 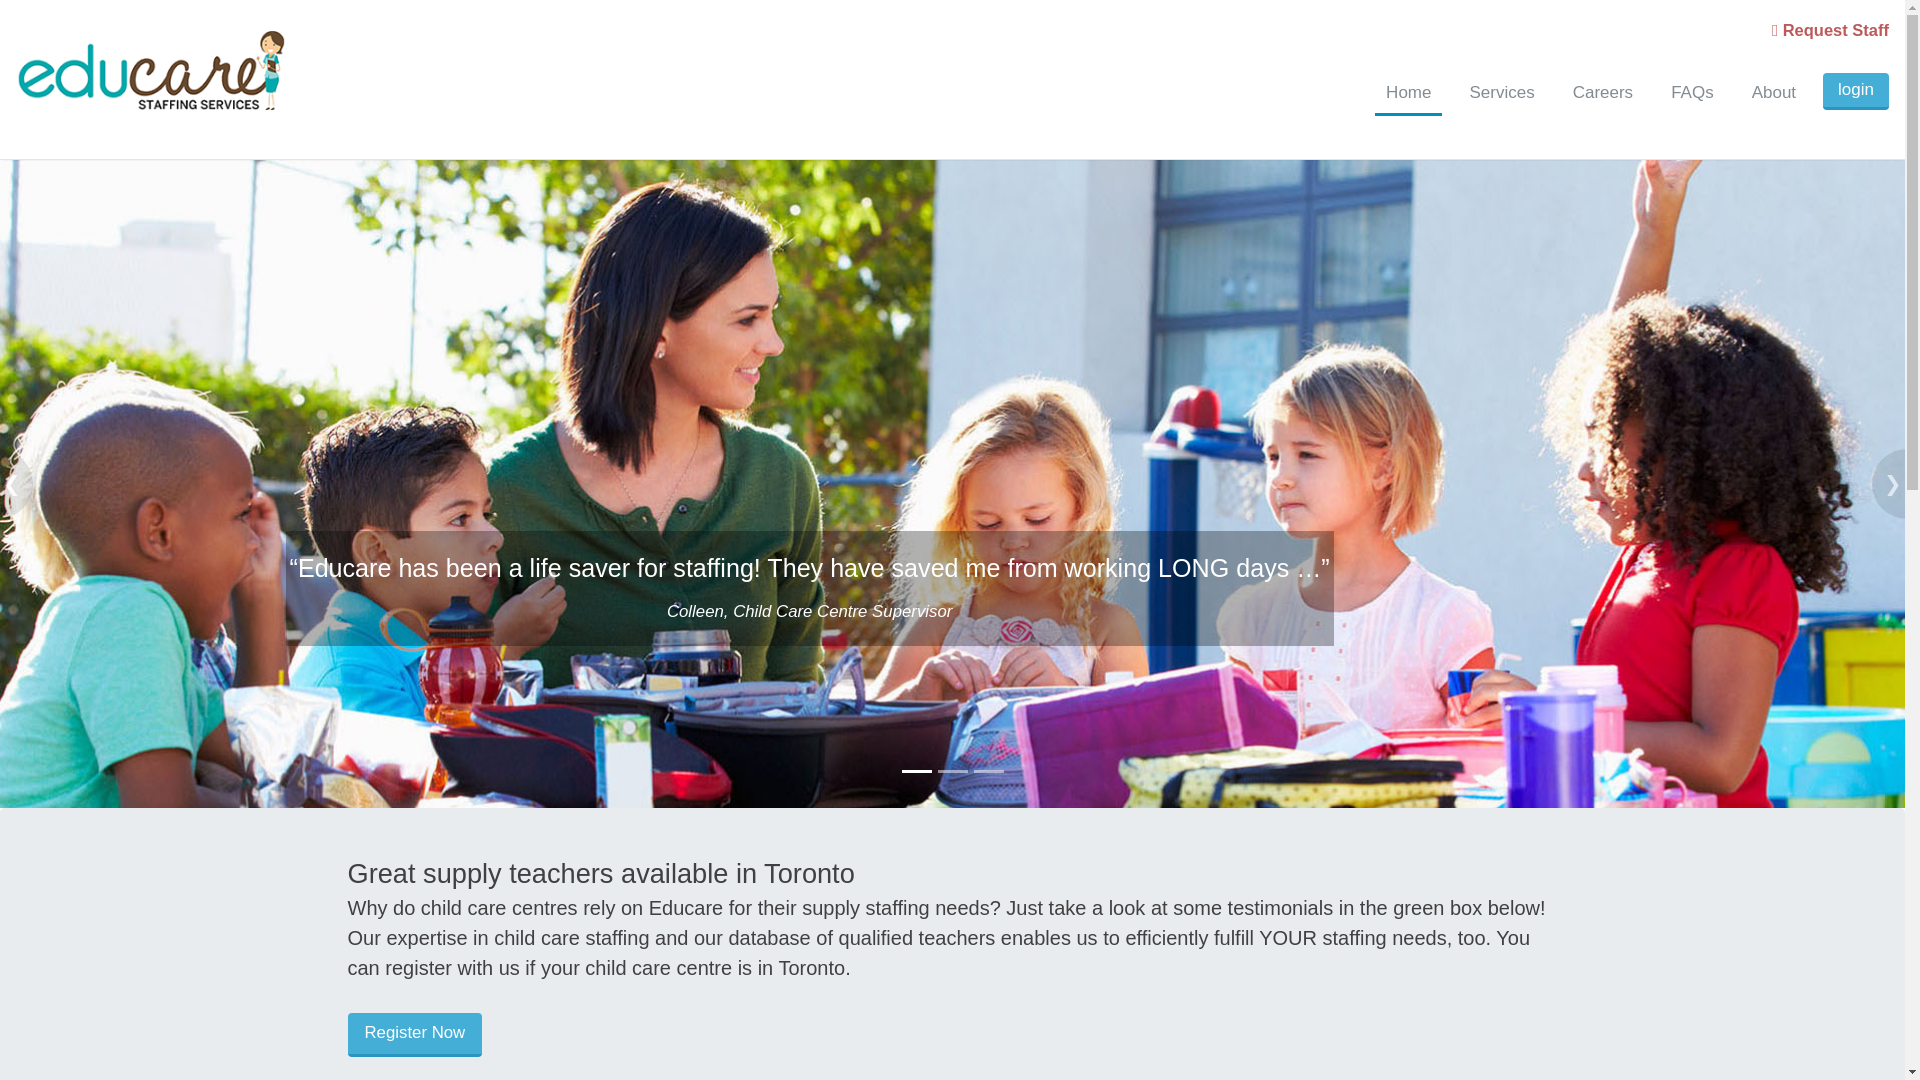 I want to click on login, so click(x=1856, y=92).